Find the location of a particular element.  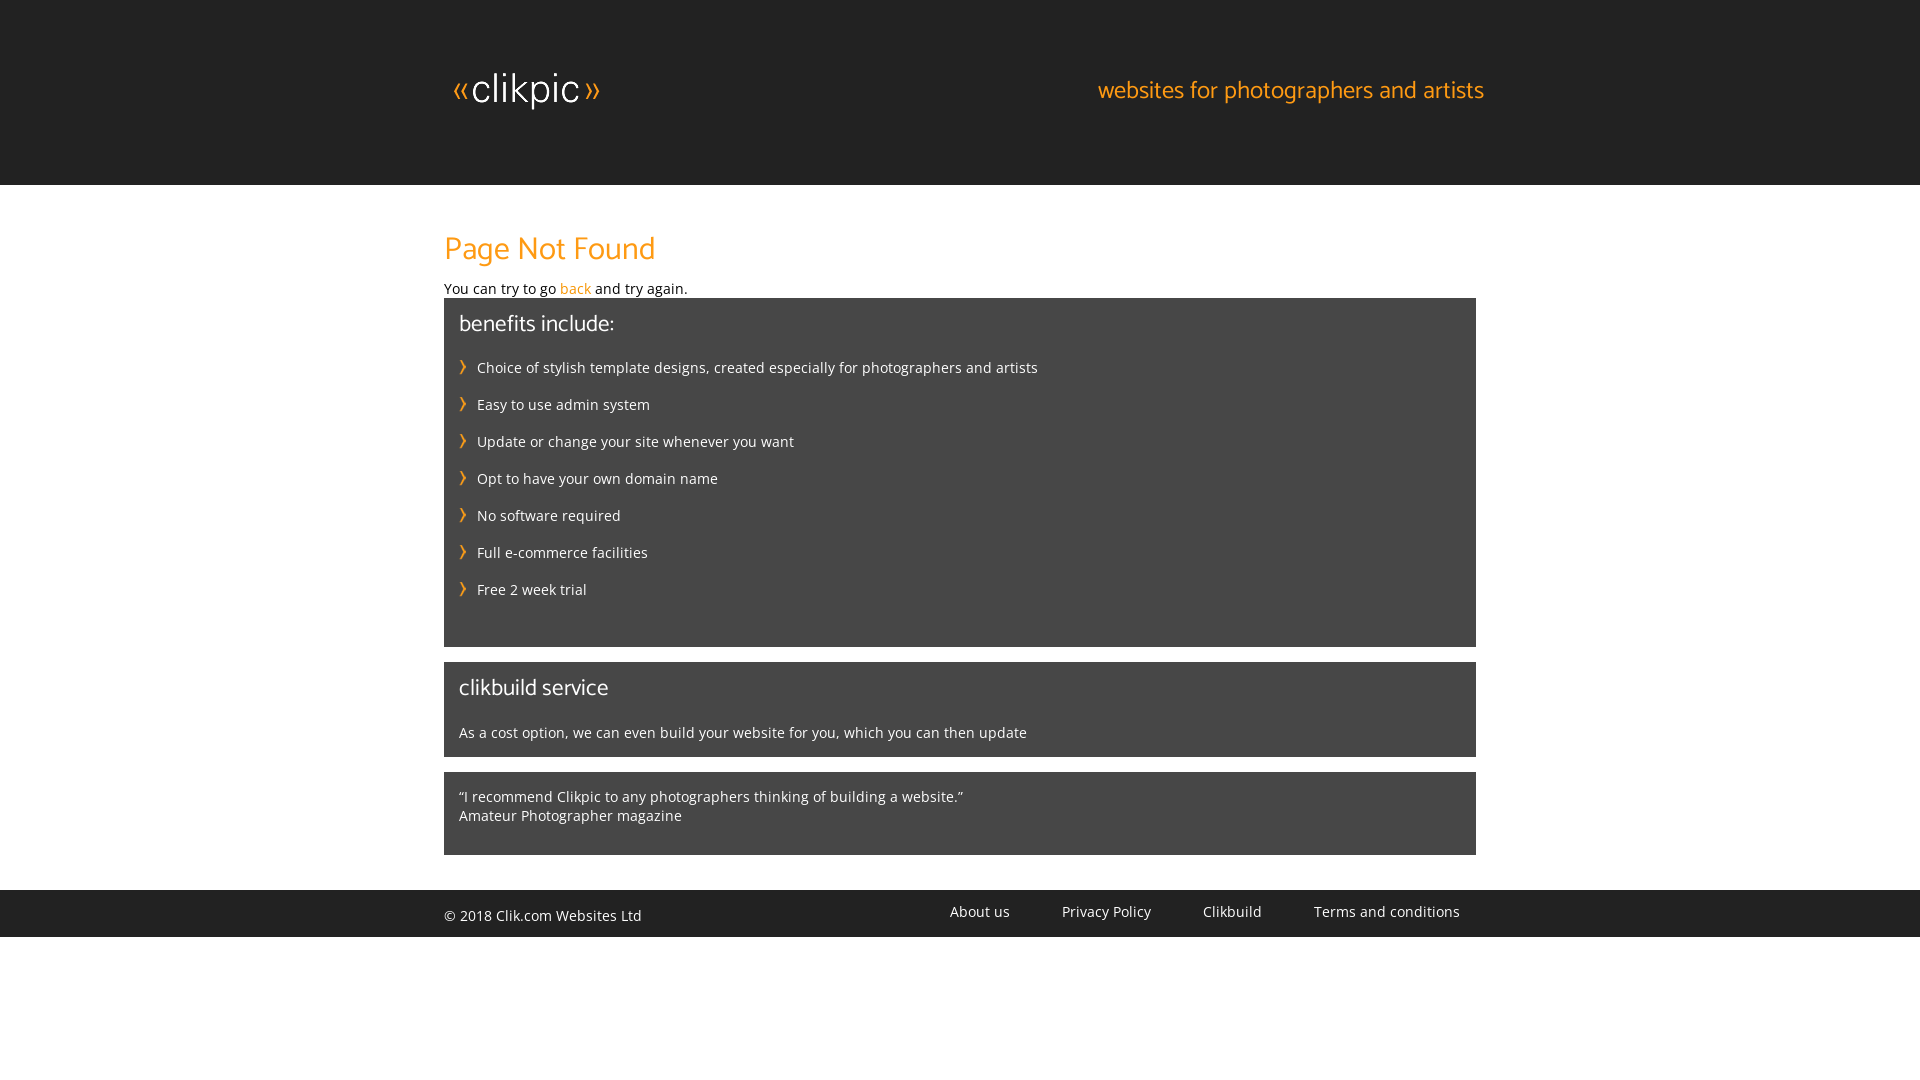

Terms and conditions is located at coordinates (1387, 912).